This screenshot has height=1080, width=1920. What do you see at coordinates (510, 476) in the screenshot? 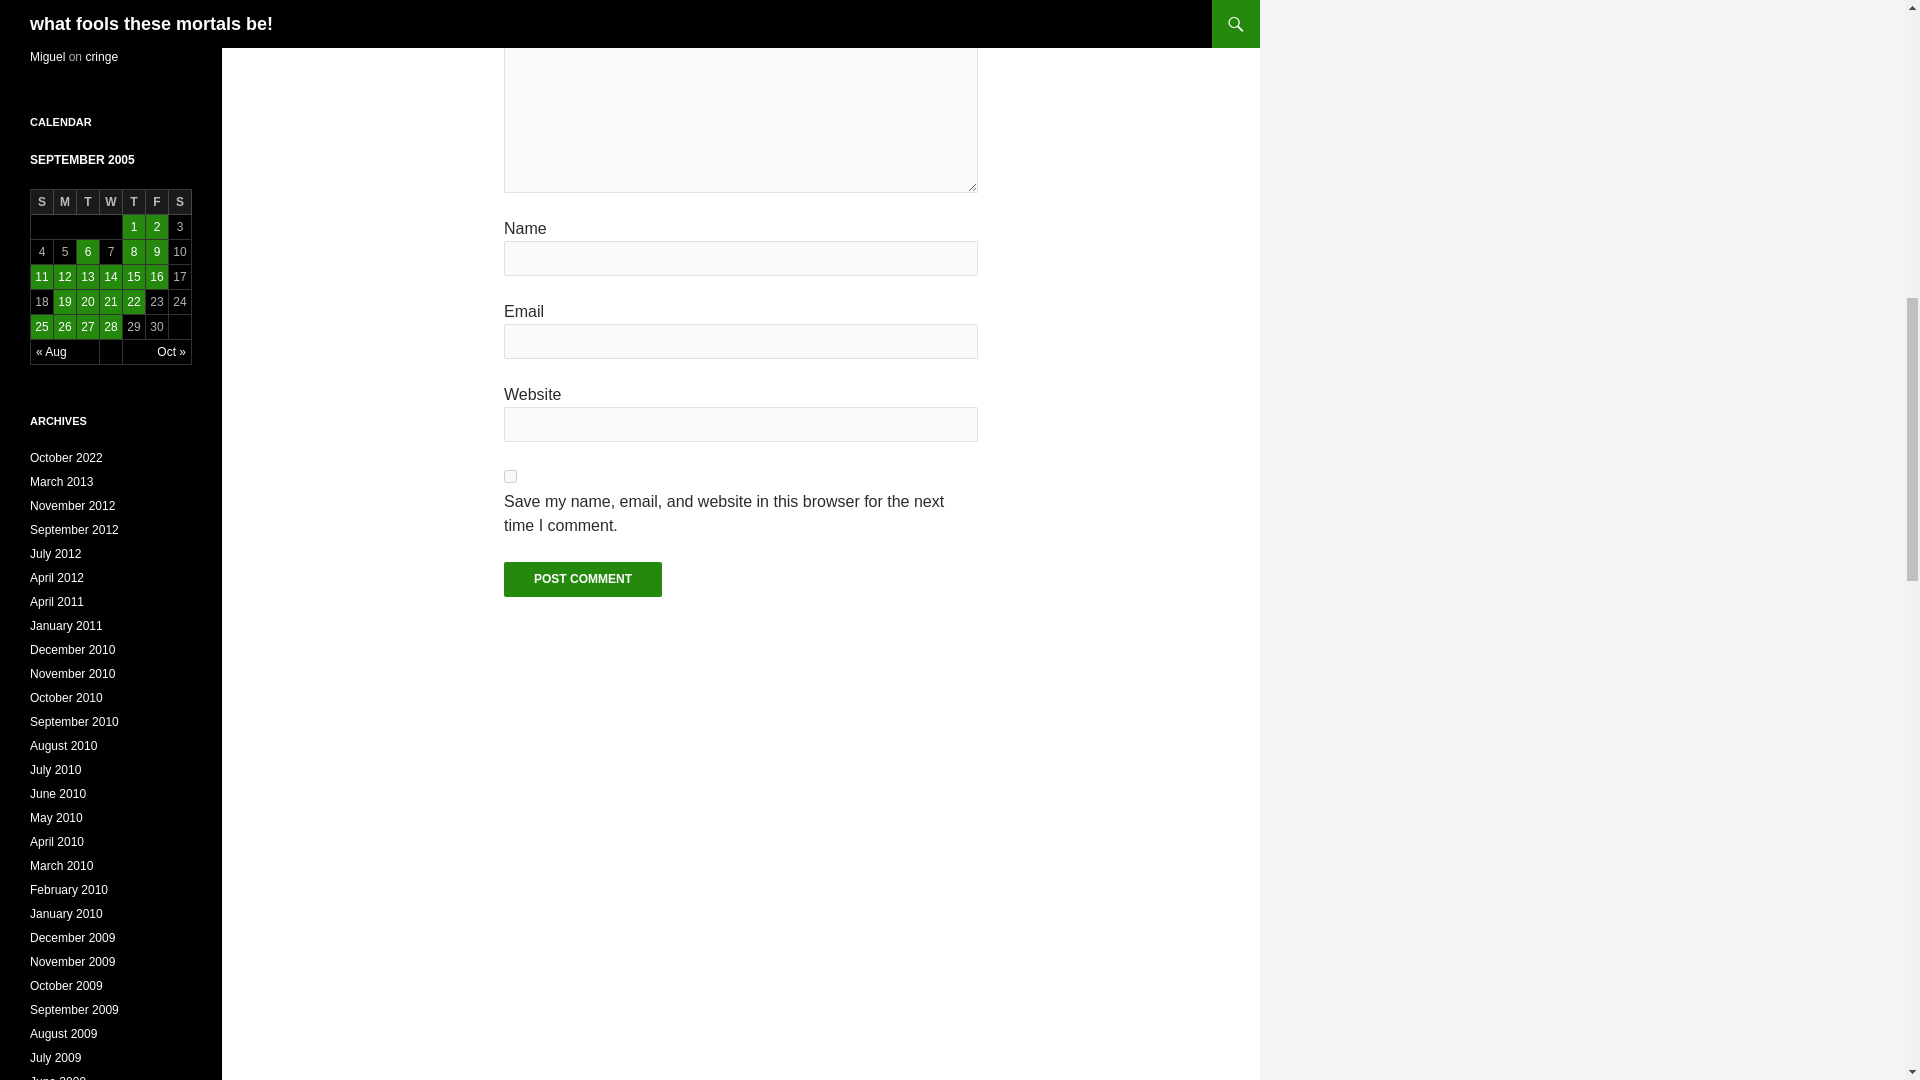
I see `yes` at bounding box center [510, 476].